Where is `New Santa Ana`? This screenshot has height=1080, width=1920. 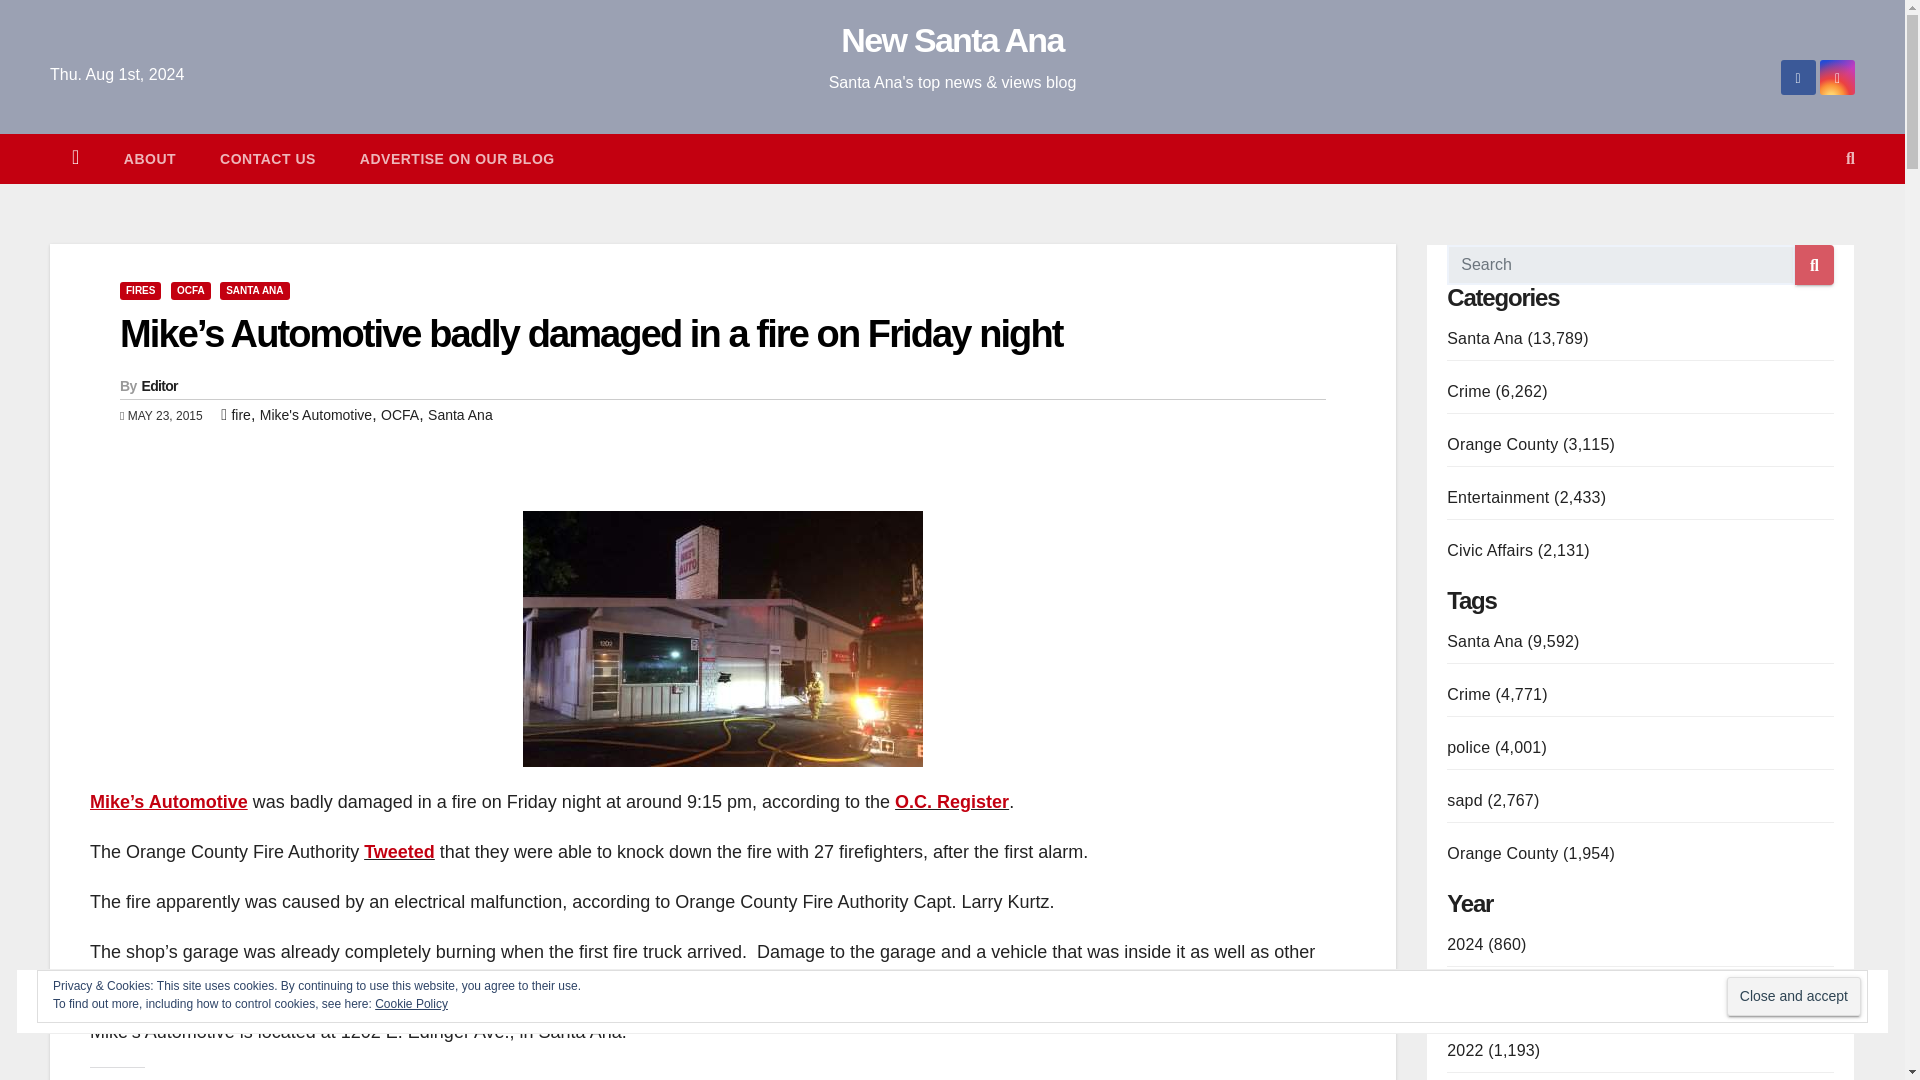 New Santa Ana is located at coordinates (952, 40).